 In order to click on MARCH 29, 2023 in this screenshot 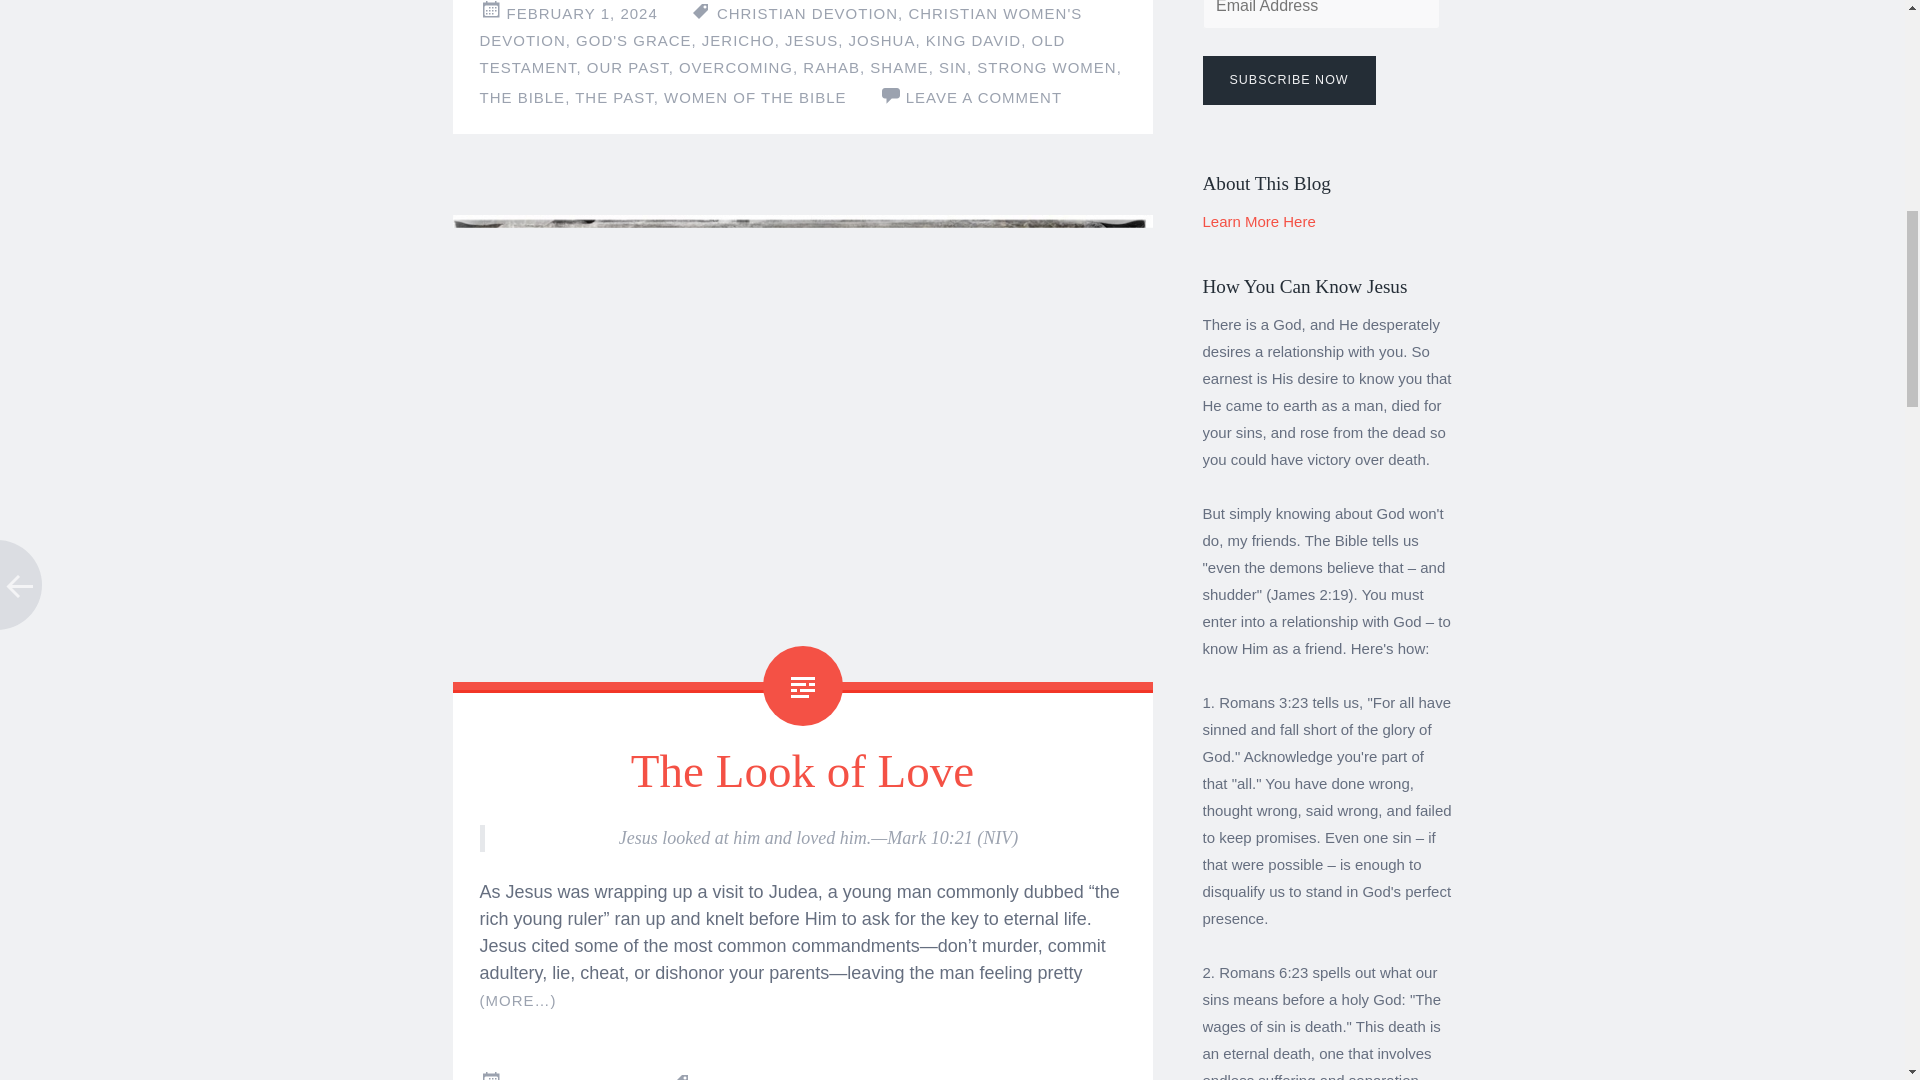, I will do `click(572, 1078)`.